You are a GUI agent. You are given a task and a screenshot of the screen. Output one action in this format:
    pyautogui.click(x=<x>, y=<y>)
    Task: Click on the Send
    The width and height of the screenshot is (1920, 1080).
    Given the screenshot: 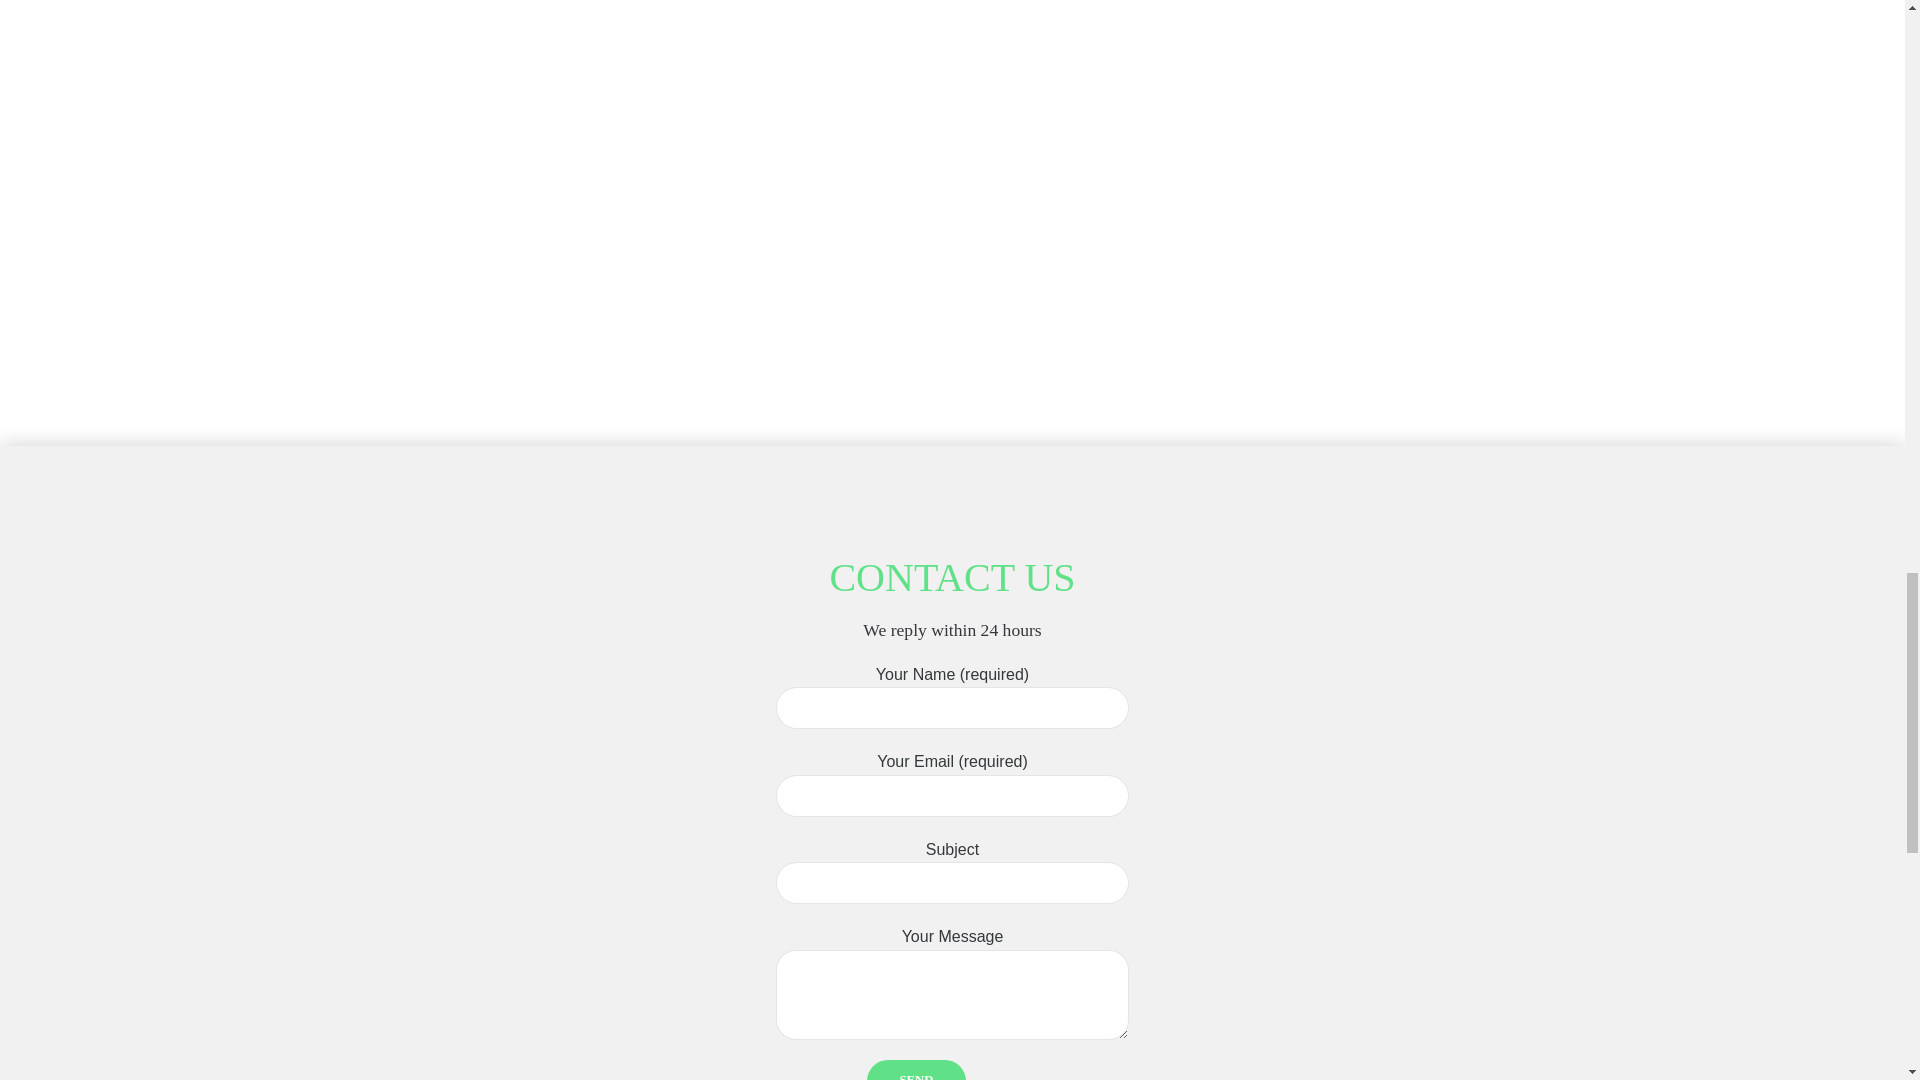 What is the action you would take?
    pyautogui.click(x=916, y=1070)
    